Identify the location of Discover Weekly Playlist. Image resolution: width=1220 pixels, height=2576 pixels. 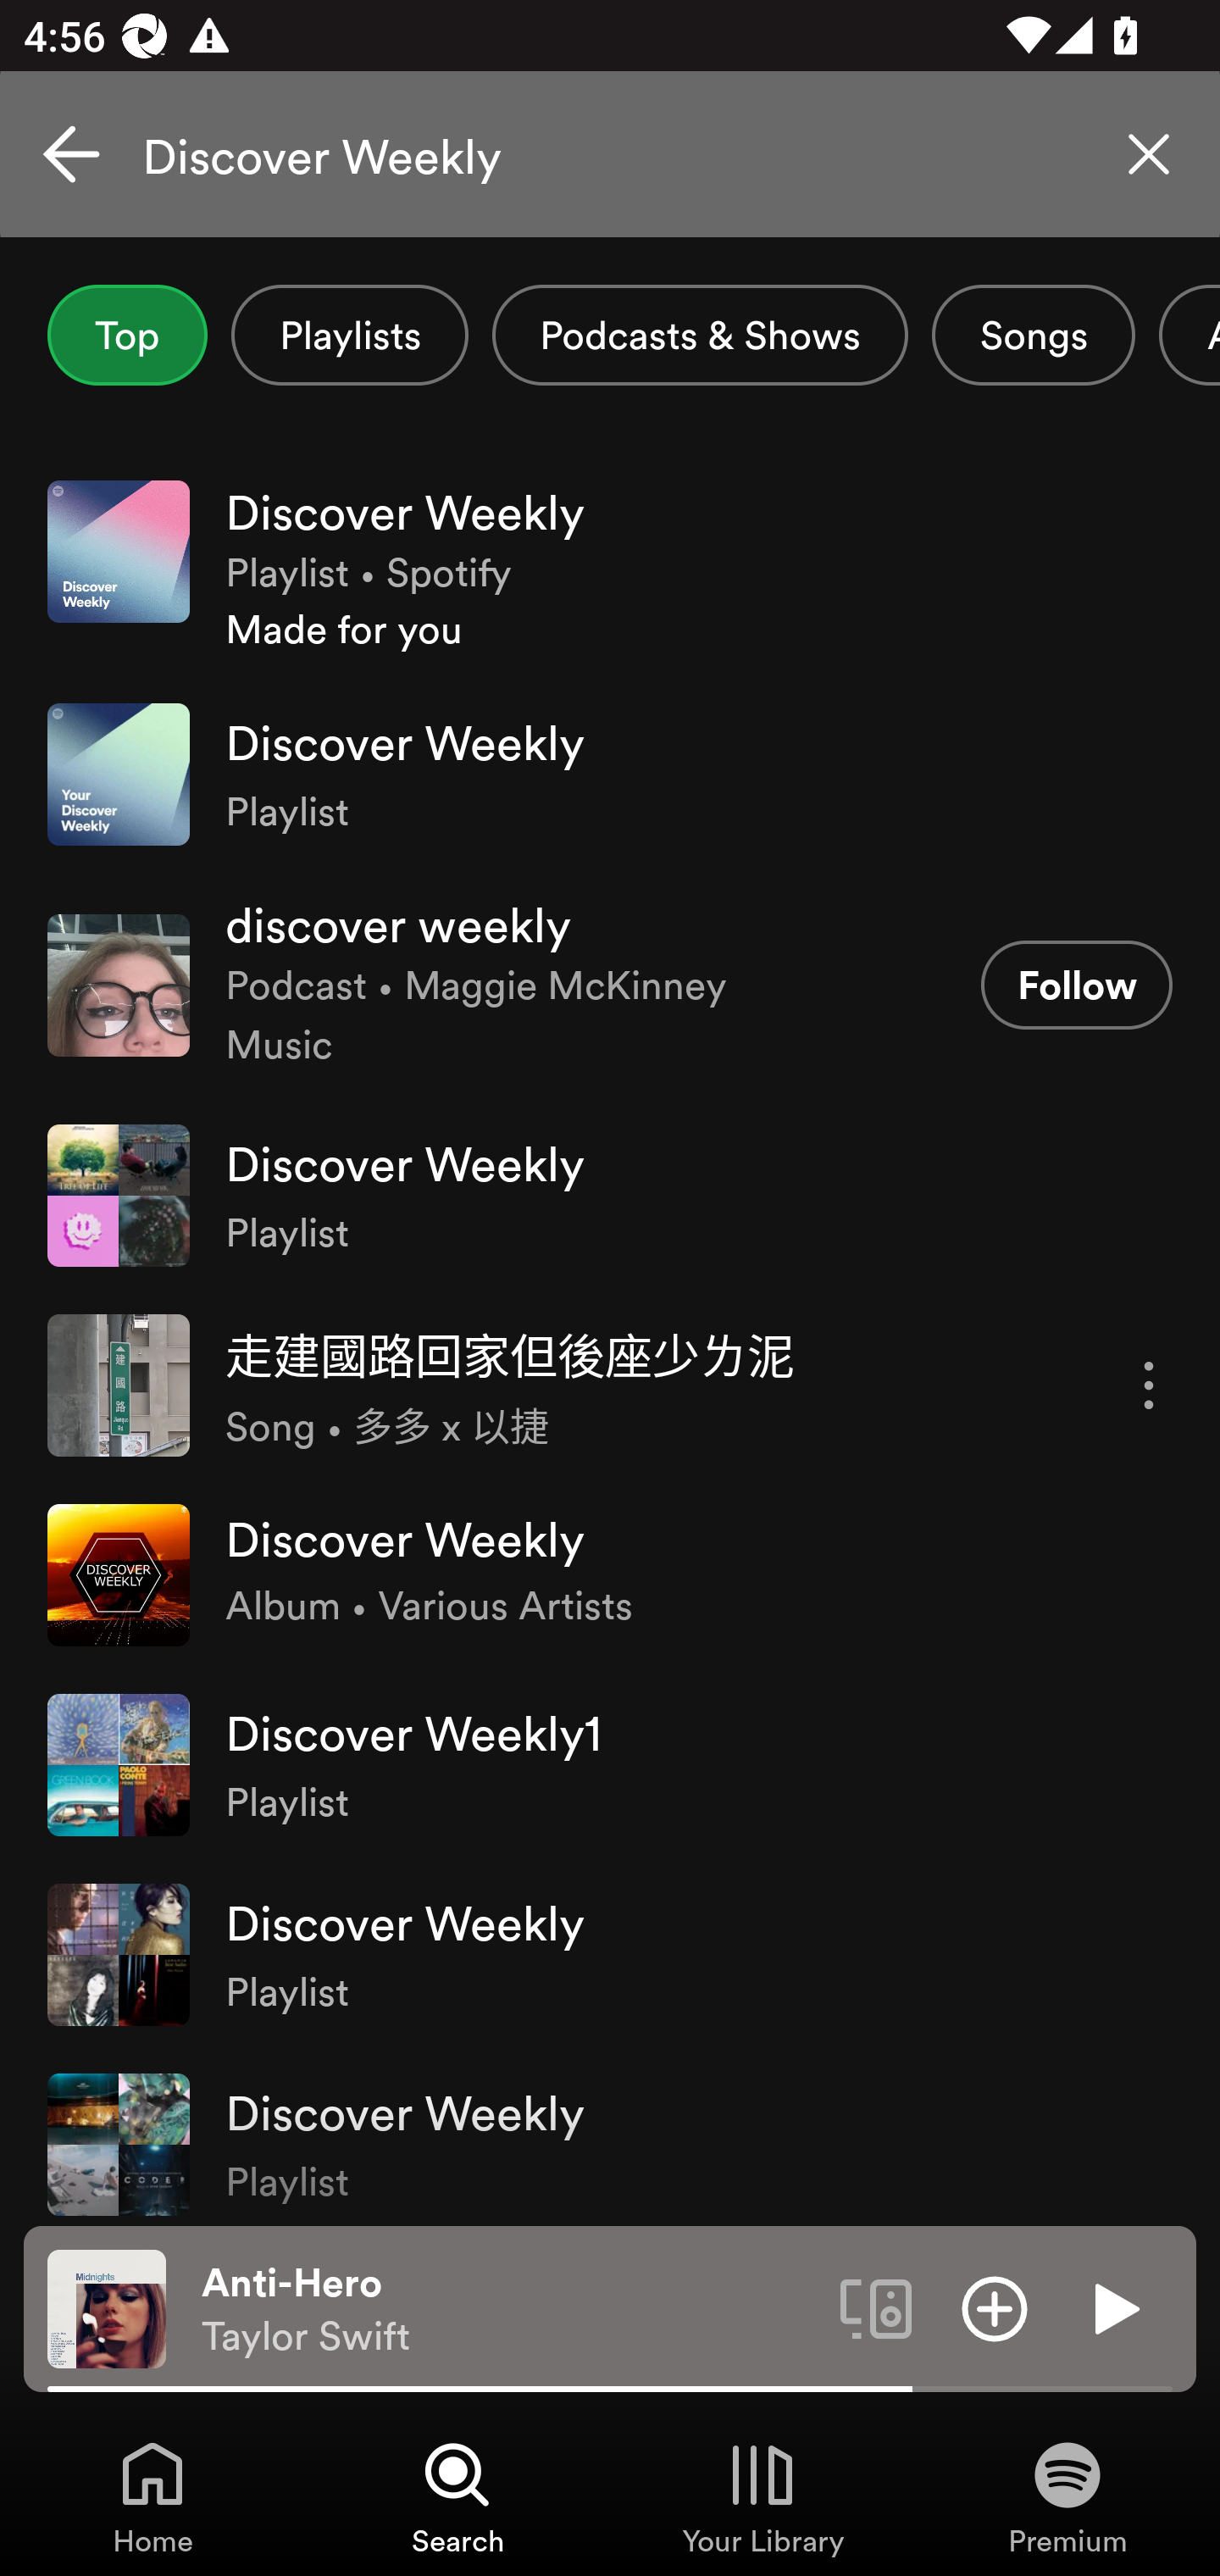
(610, 774).